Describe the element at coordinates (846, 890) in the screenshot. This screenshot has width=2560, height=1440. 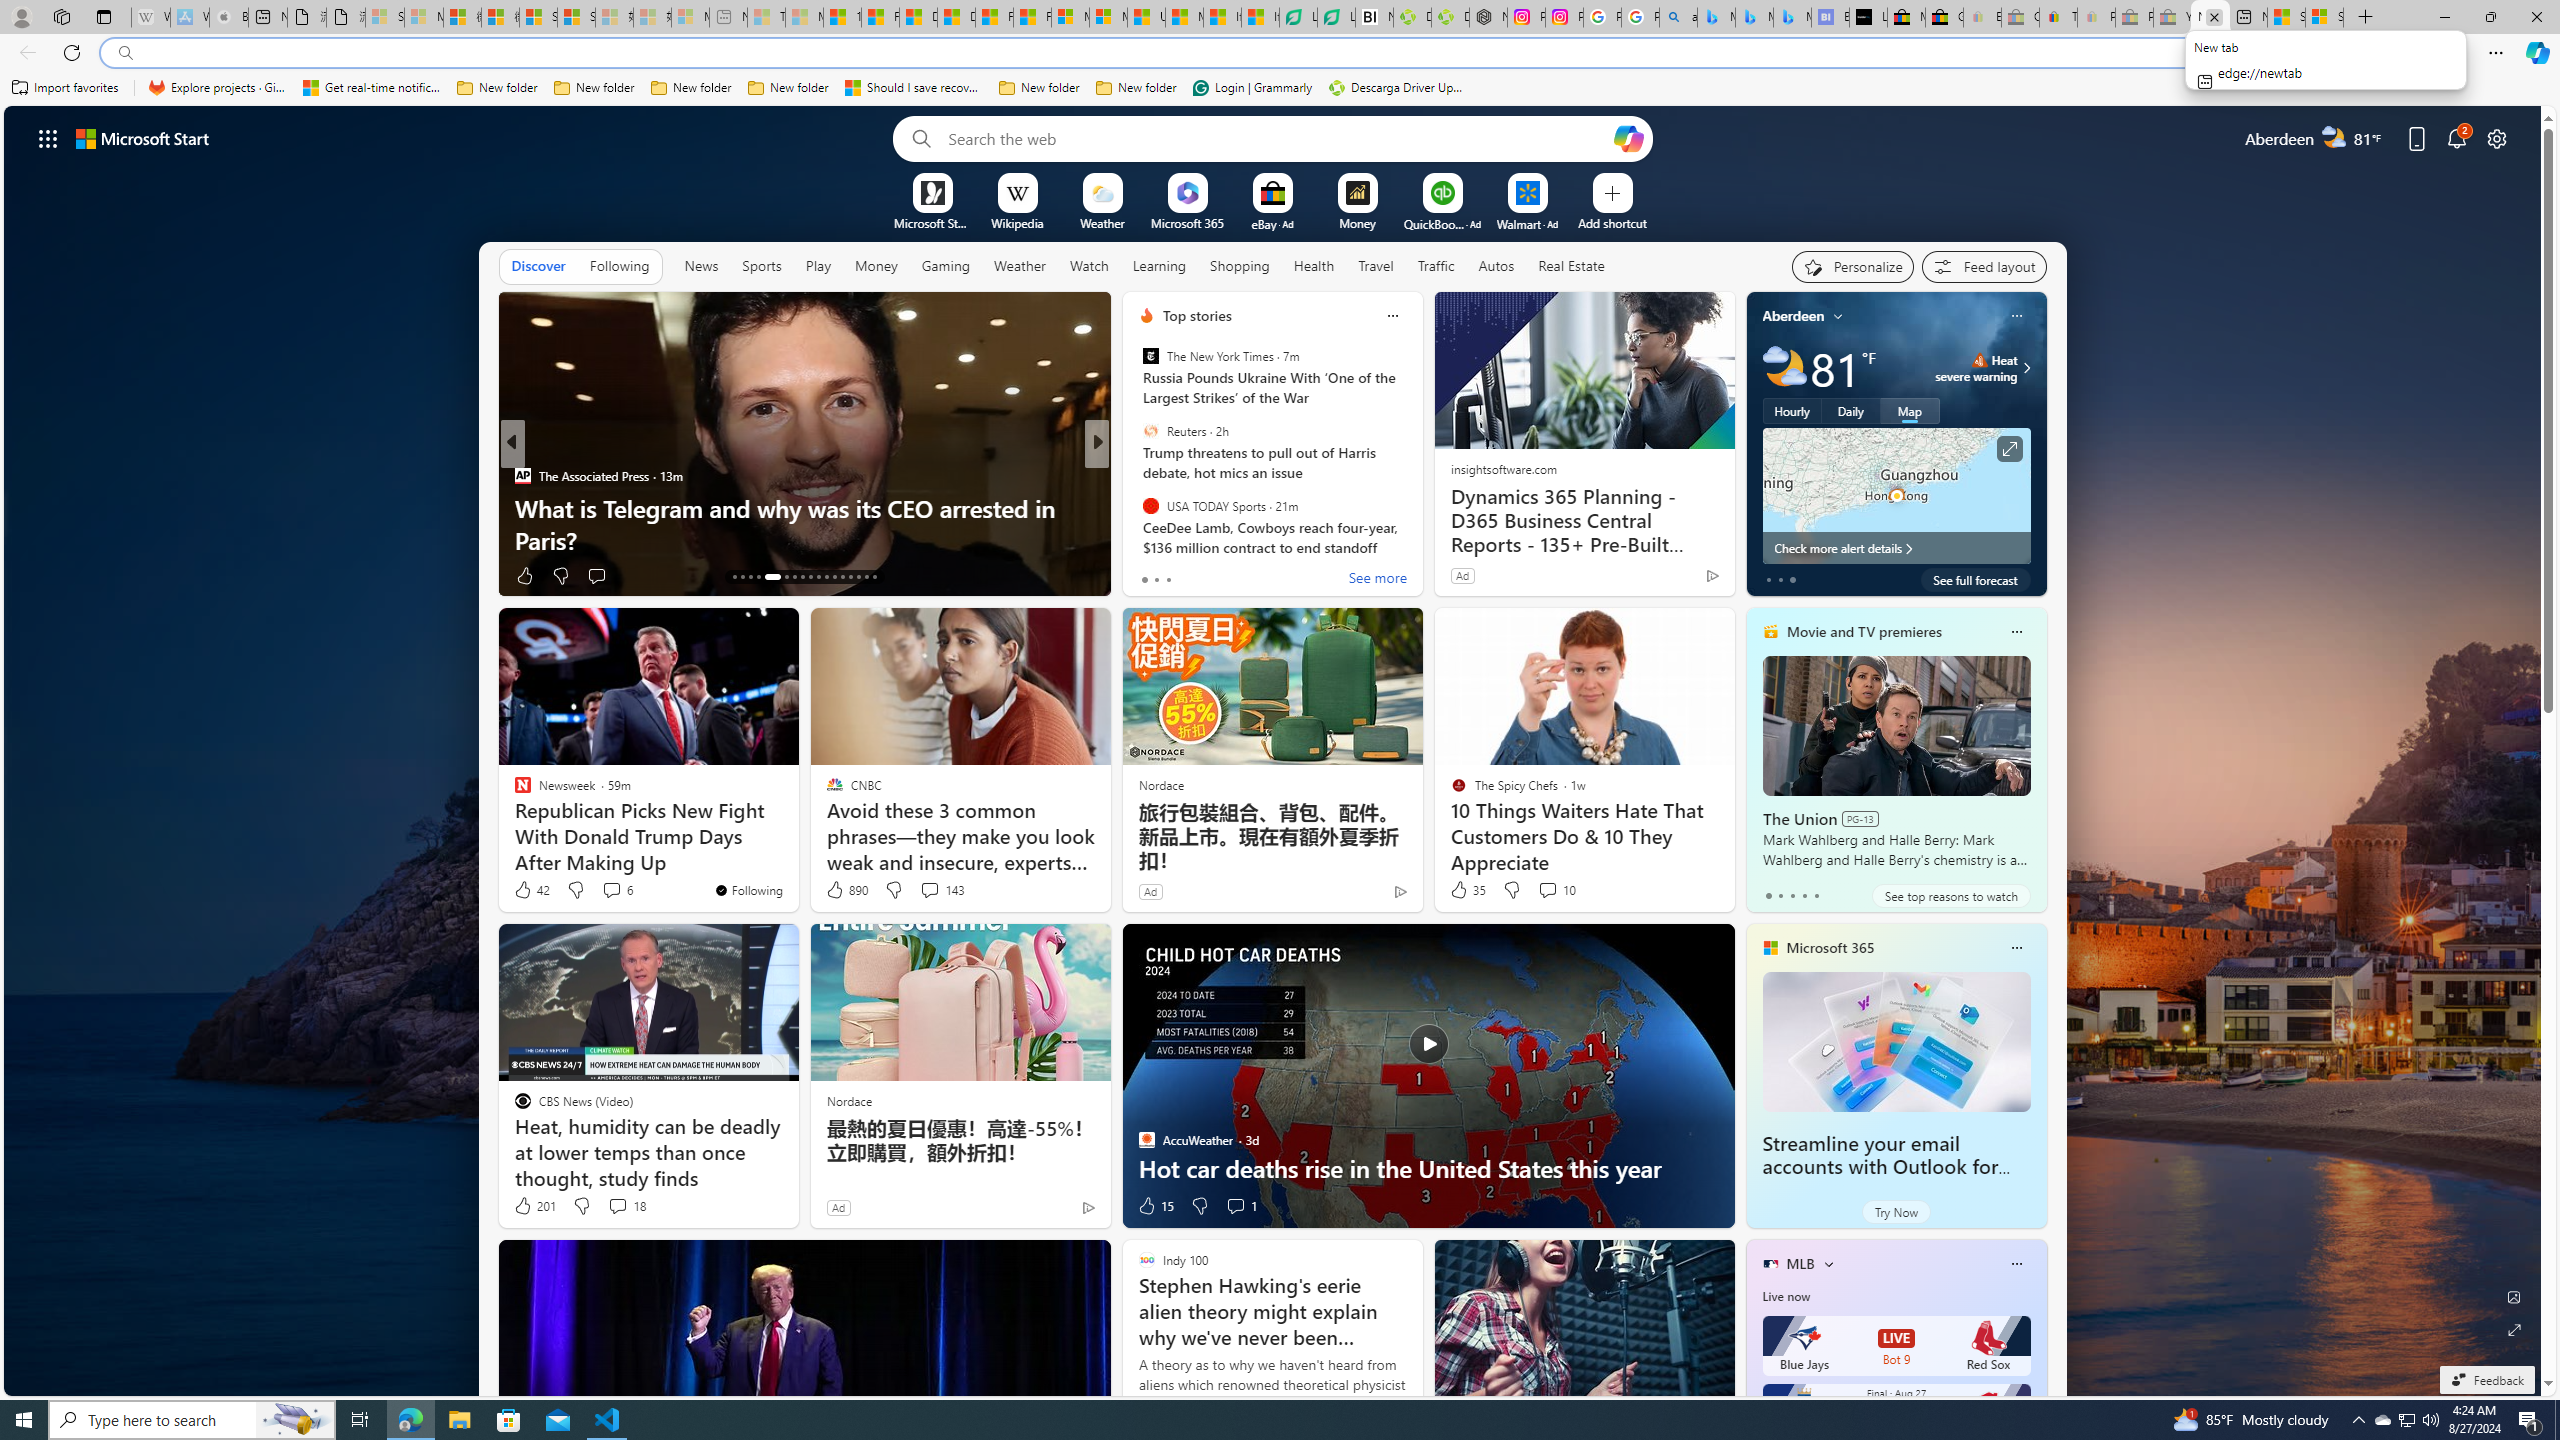
I see `890 Like` at that location.